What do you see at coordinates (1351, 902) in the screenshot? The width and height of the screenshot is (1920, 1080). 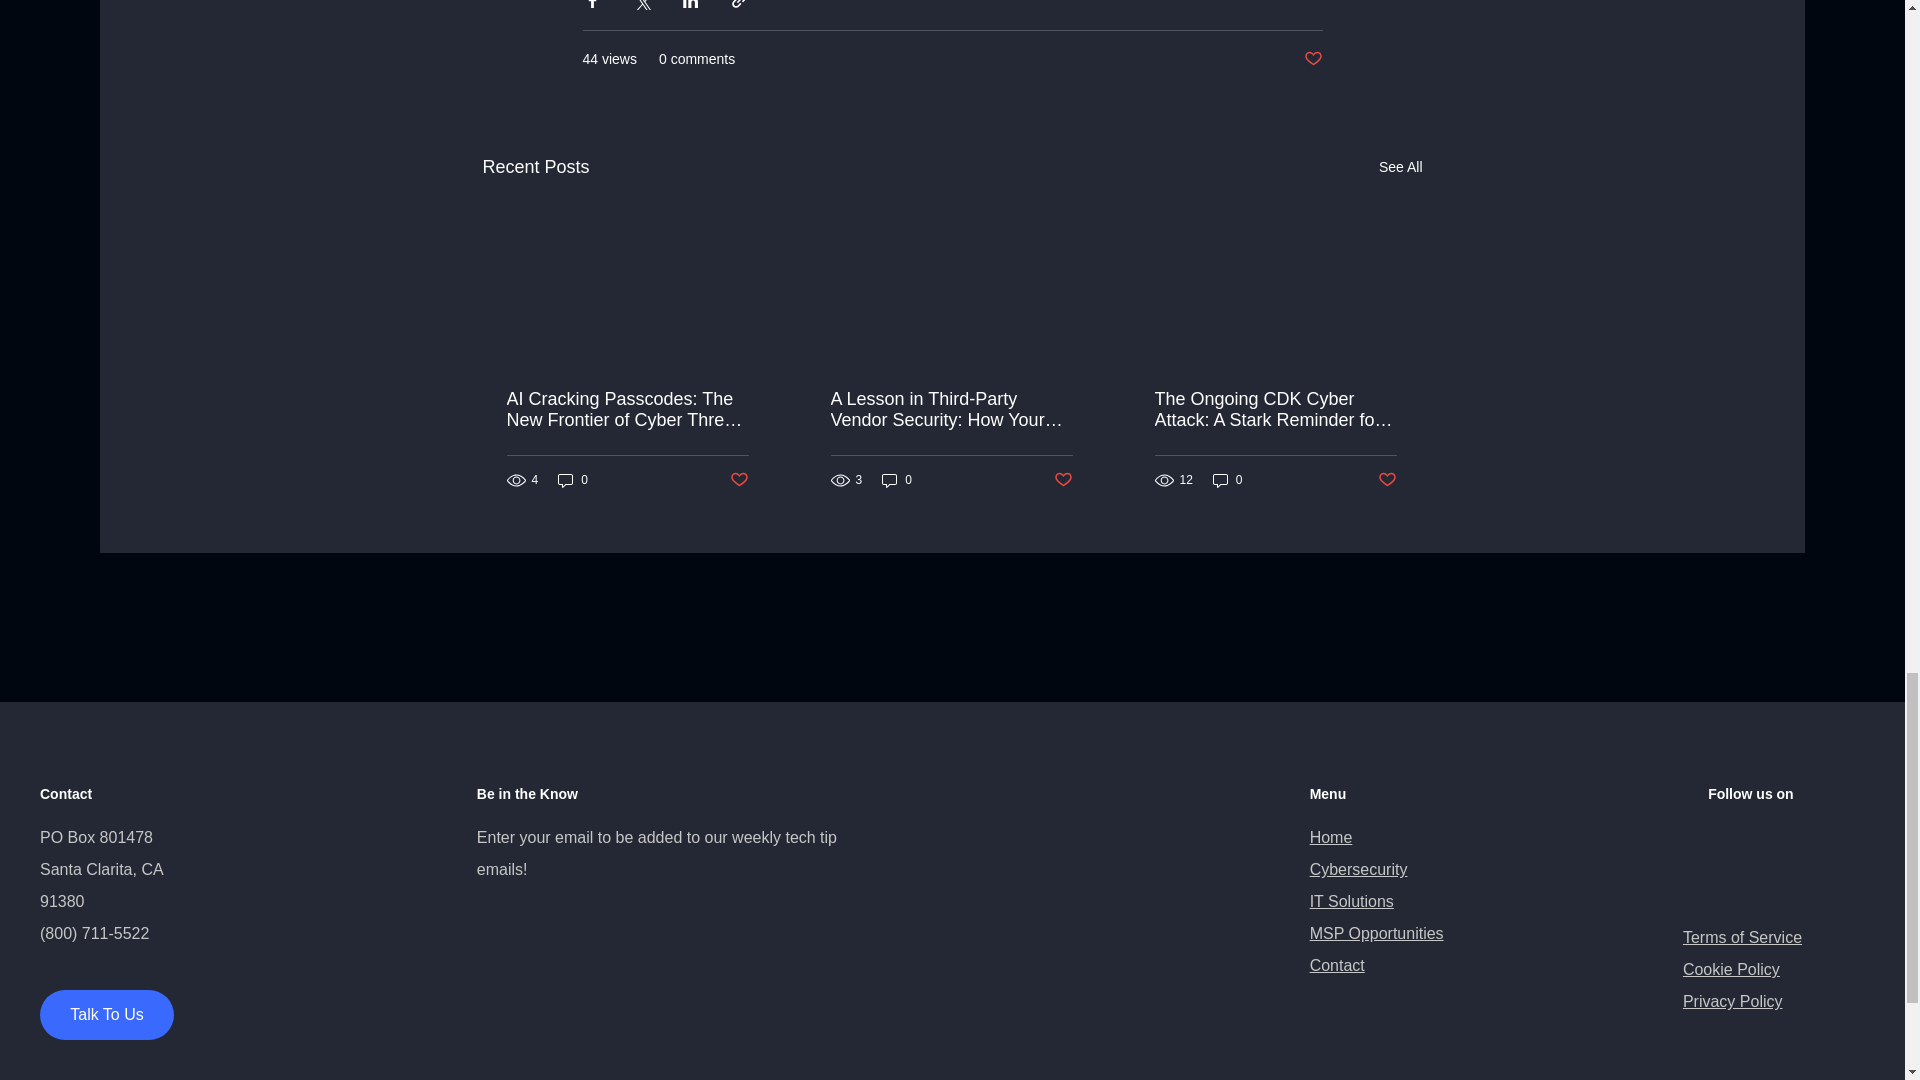 I see `IT Solutions` at bounding box center [1351, 902].